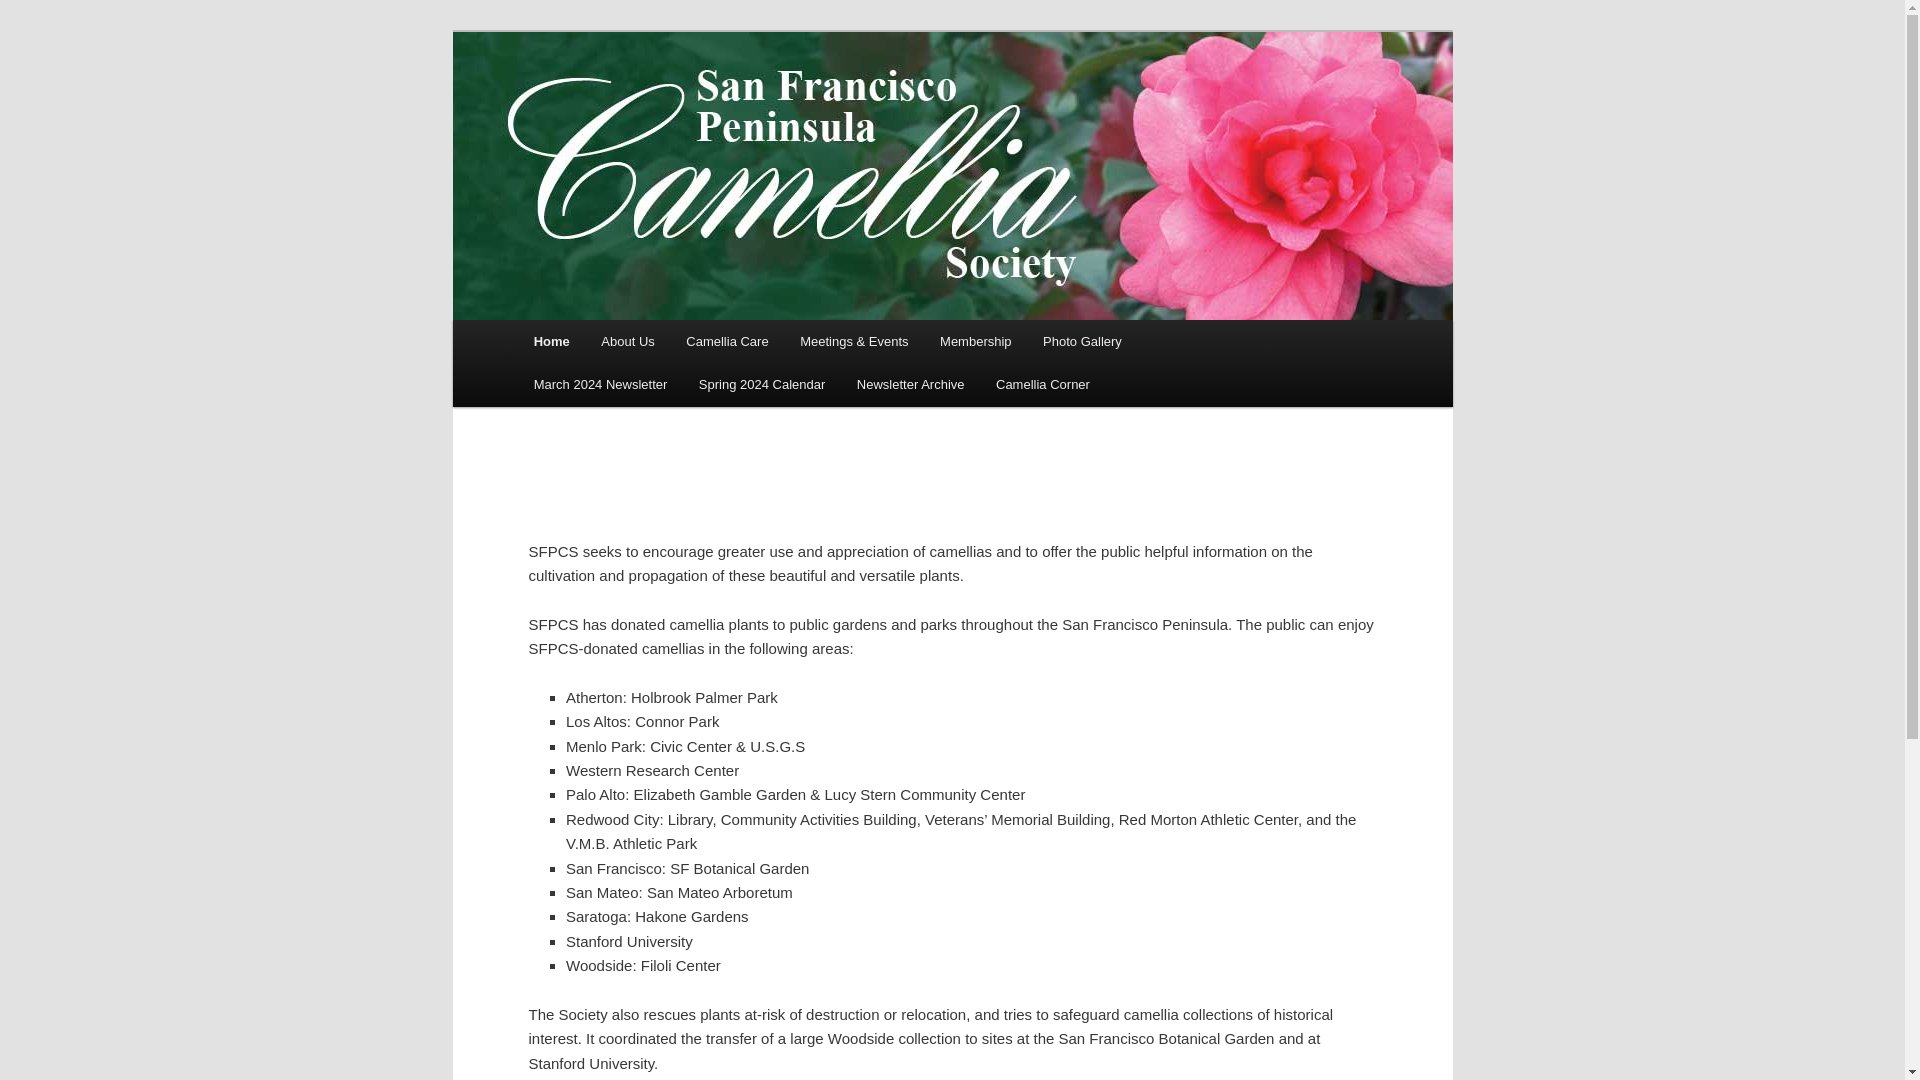 Image resolution: width=1920 pixels, height=1080 pixels. What do you see at coordinates (628, 340) in the screenshot?
I see `About Us` at bounding box center [628, 340].